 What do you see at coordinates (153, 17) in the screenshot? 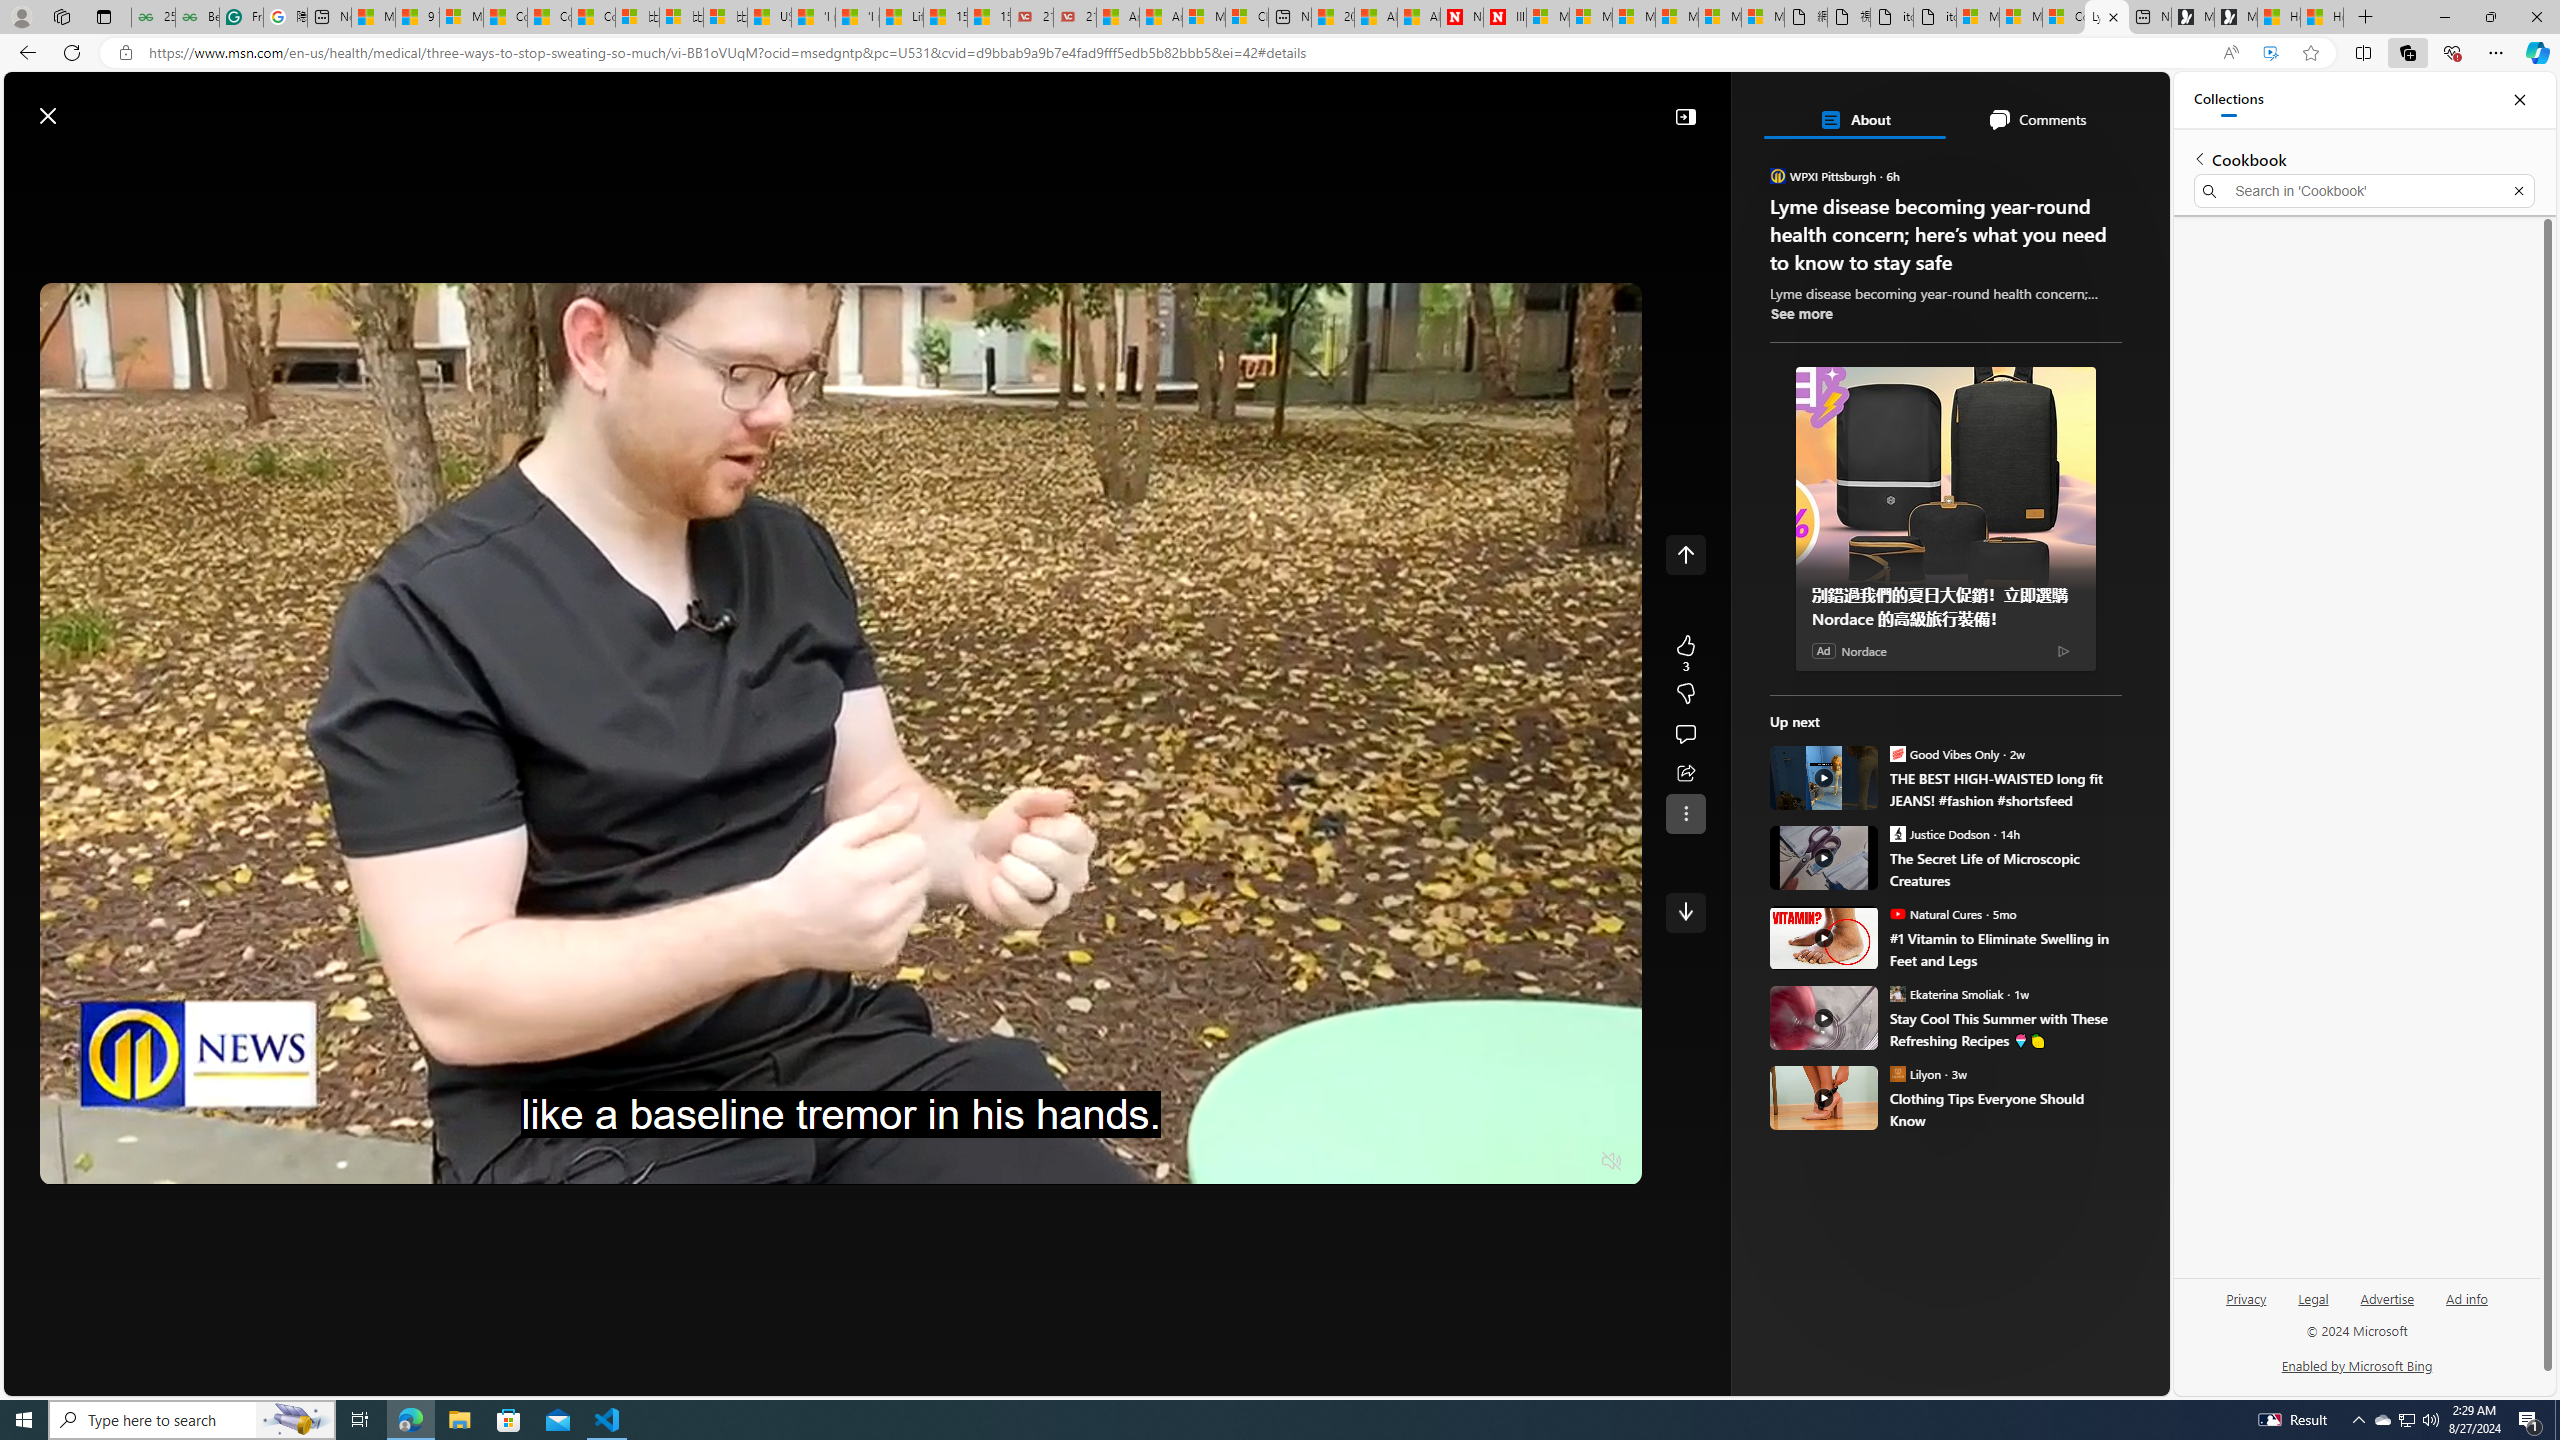
I see `25 Basic Linux Commands For Beginners - GeeksforGeeks` at bounding box center [153, 17].